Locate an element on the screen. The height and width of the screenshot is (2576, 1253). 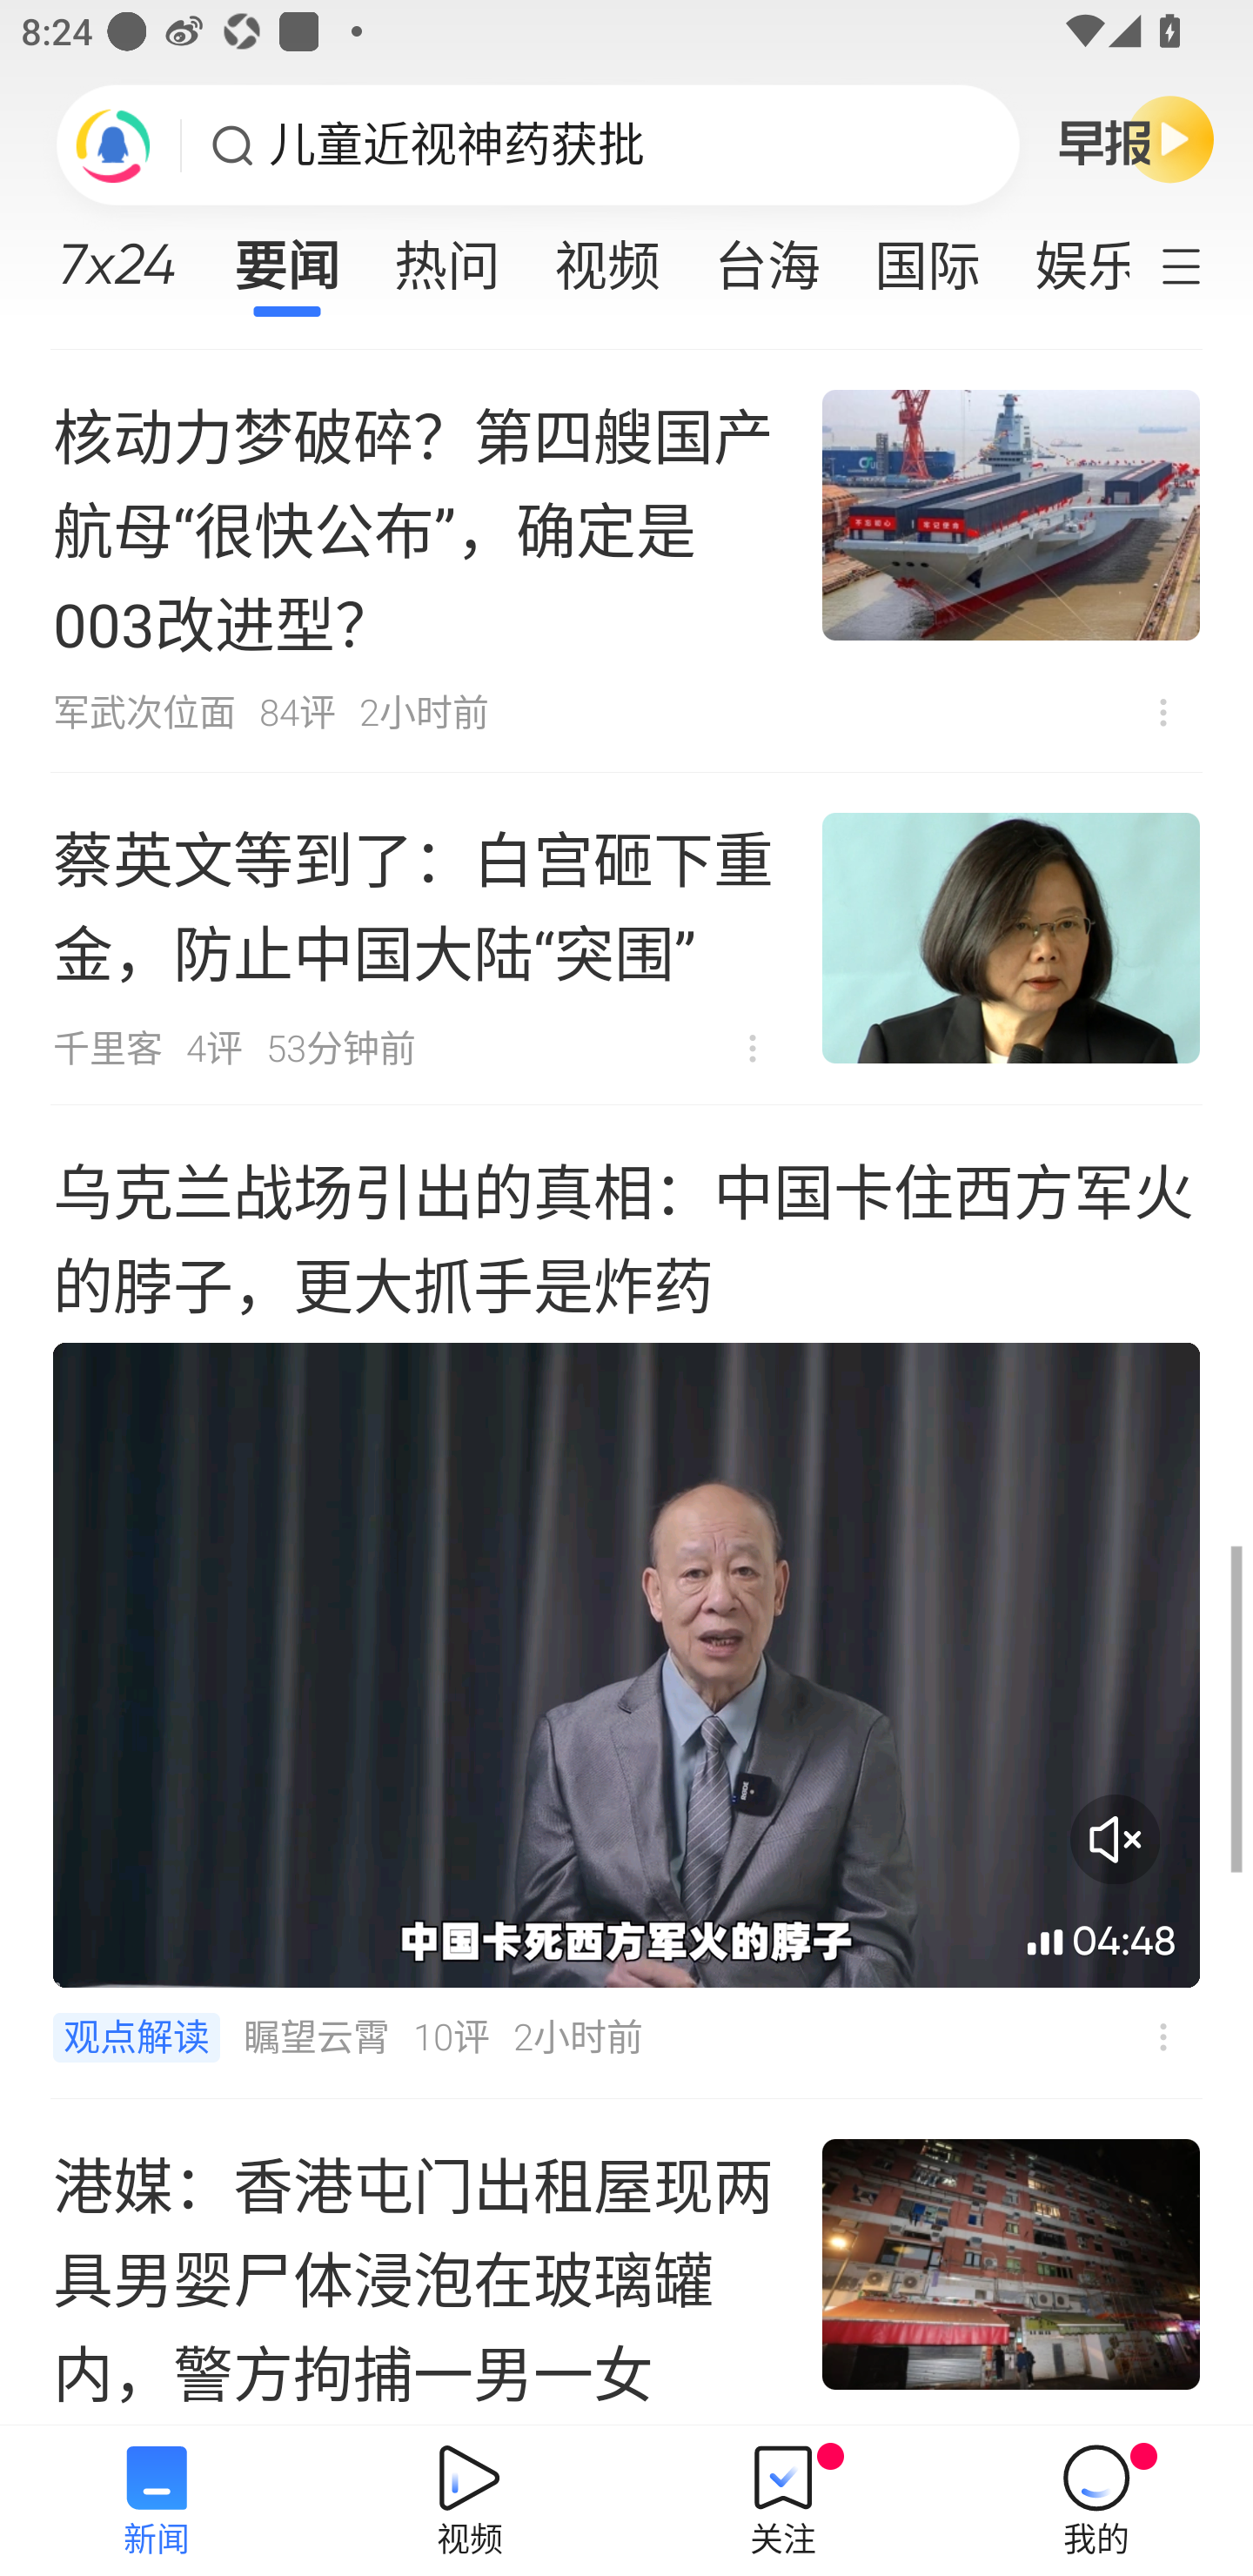
早晚报 is located at coordinates (1136, 138).